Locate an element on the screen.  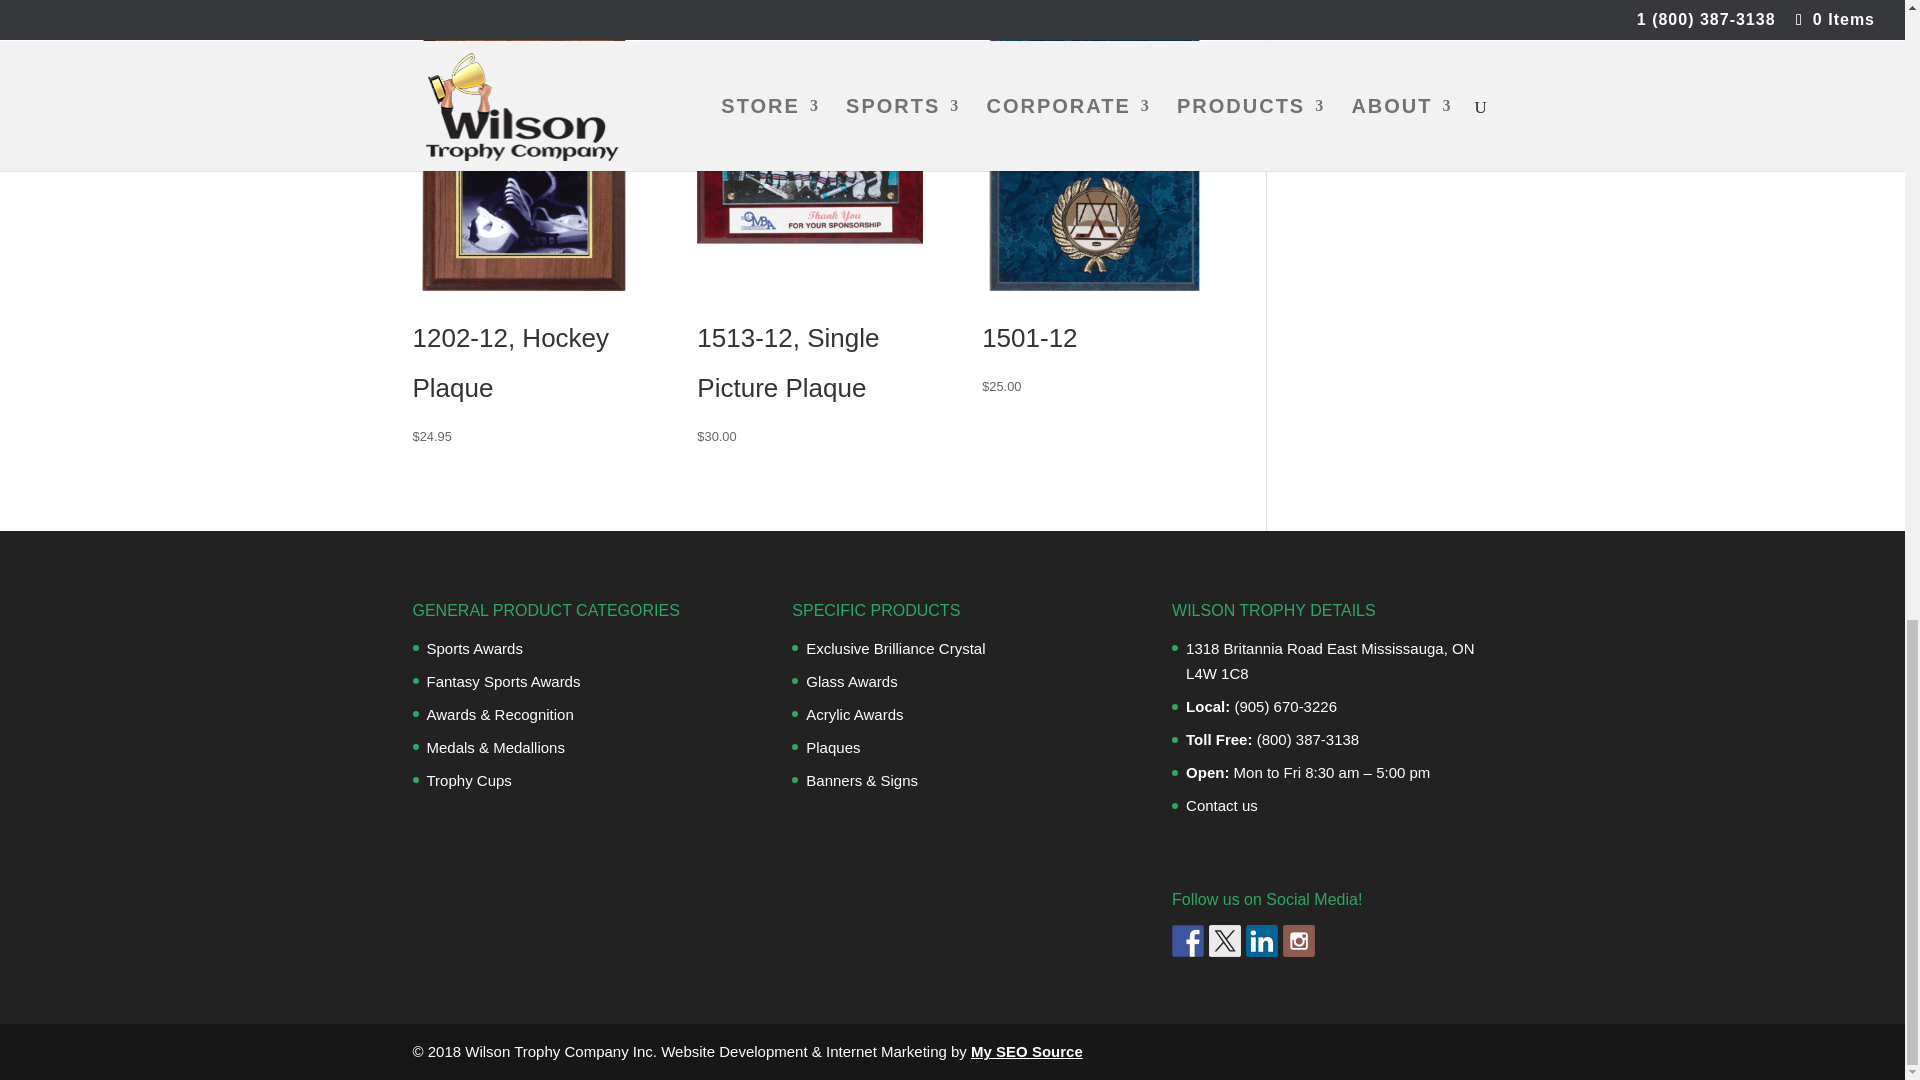
Check out our instagram feed is located at coordinates (1298, 940).